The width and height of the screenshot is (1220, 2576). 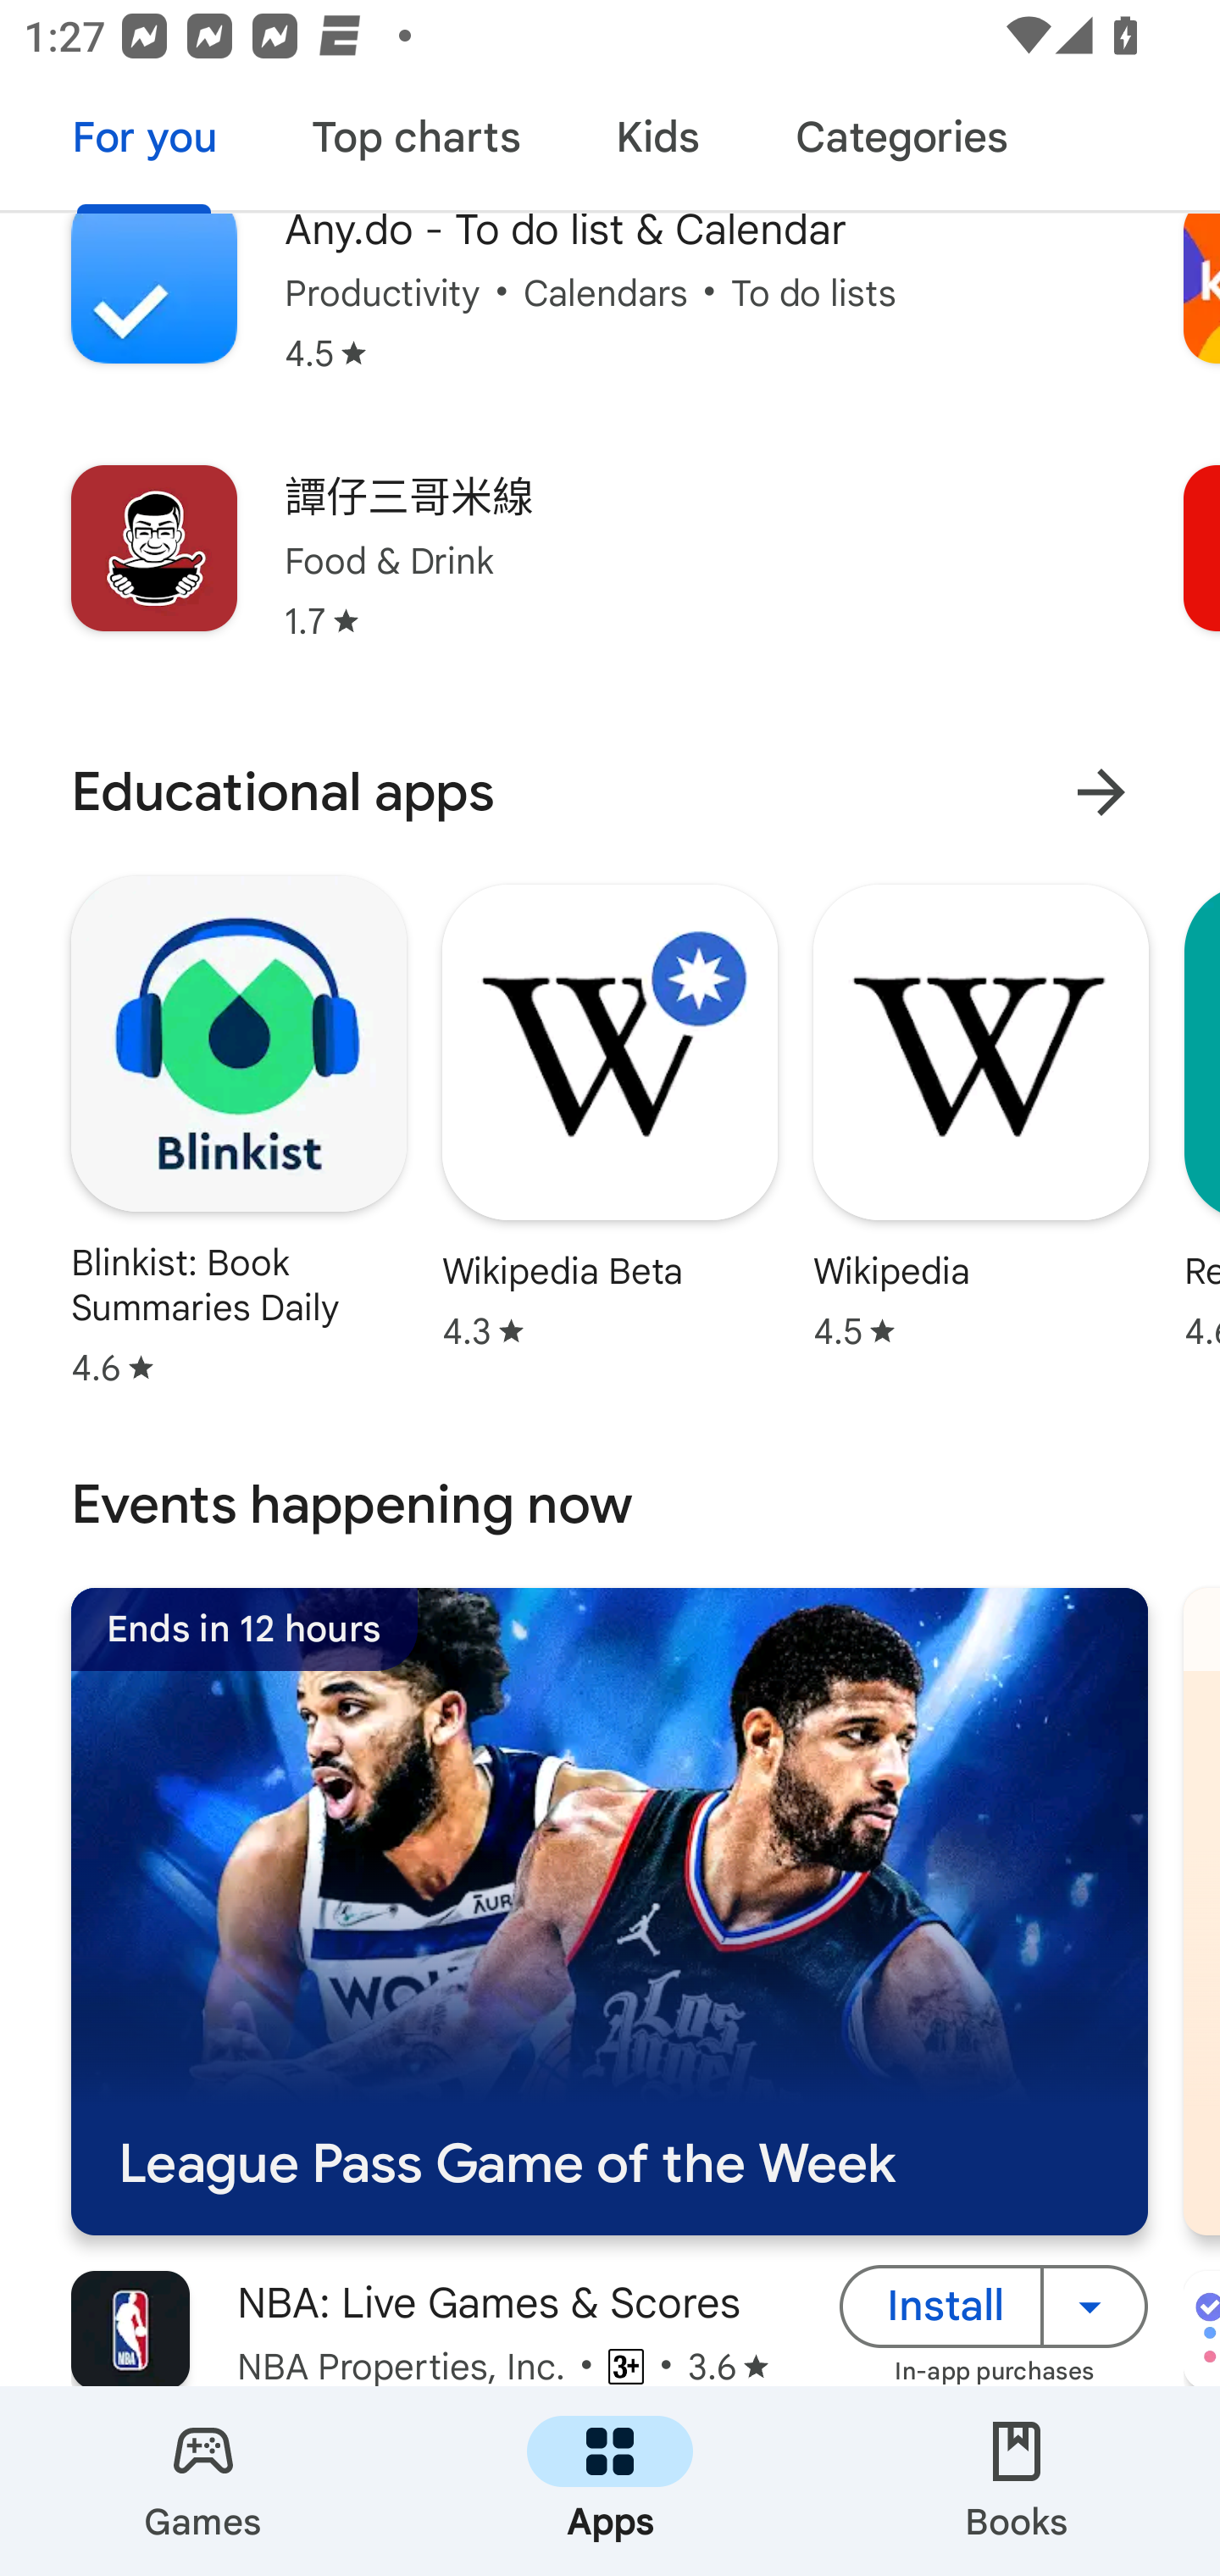 What do you see at coordinates (993, 2307) in the screenshot?
I see `Install Install Install on more devices` at bounding box center [993, 2307].